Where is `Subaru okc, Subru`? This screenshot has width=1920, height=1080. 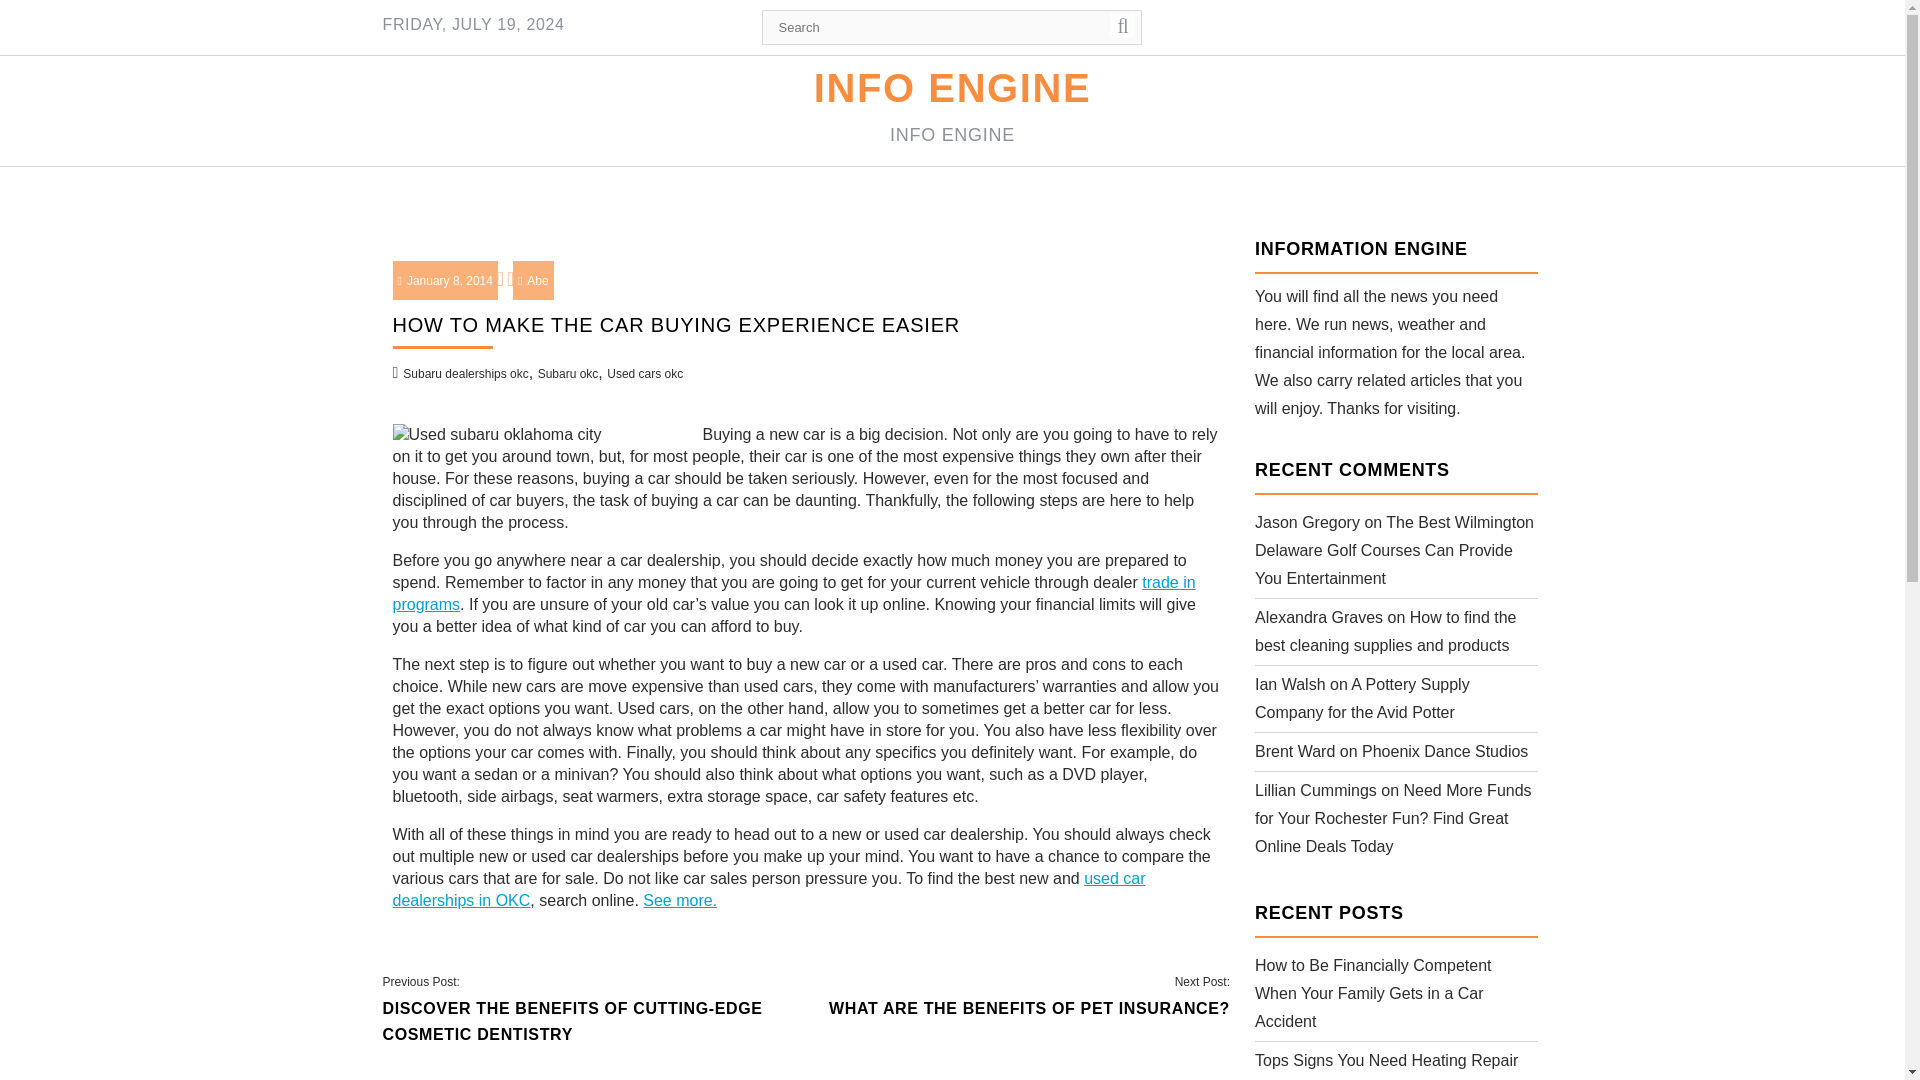 Subaru okc, Subru is located at coordinates (768, 890).